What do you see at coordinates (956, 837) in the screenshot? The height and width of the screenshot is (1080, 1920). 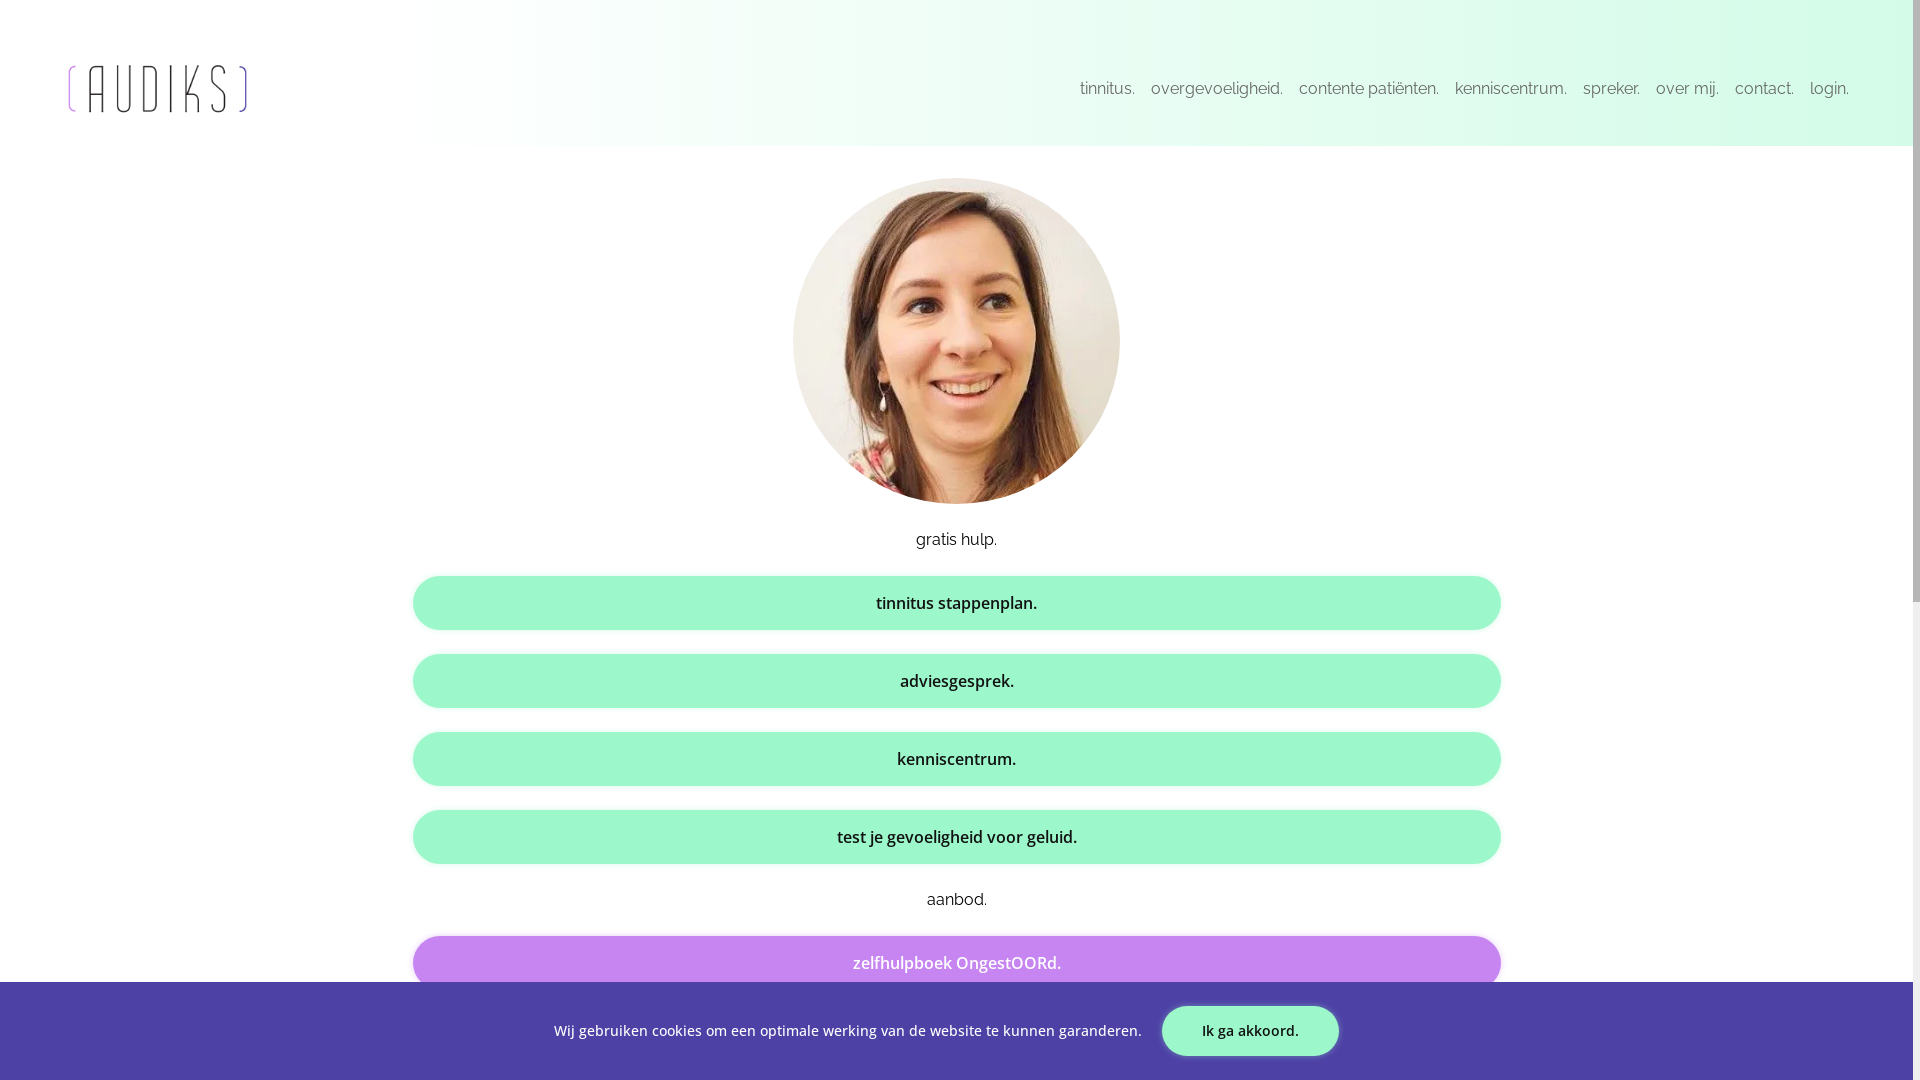 I see `test je gevoeligheid voor geluid.` at bounding box center [956, 837].